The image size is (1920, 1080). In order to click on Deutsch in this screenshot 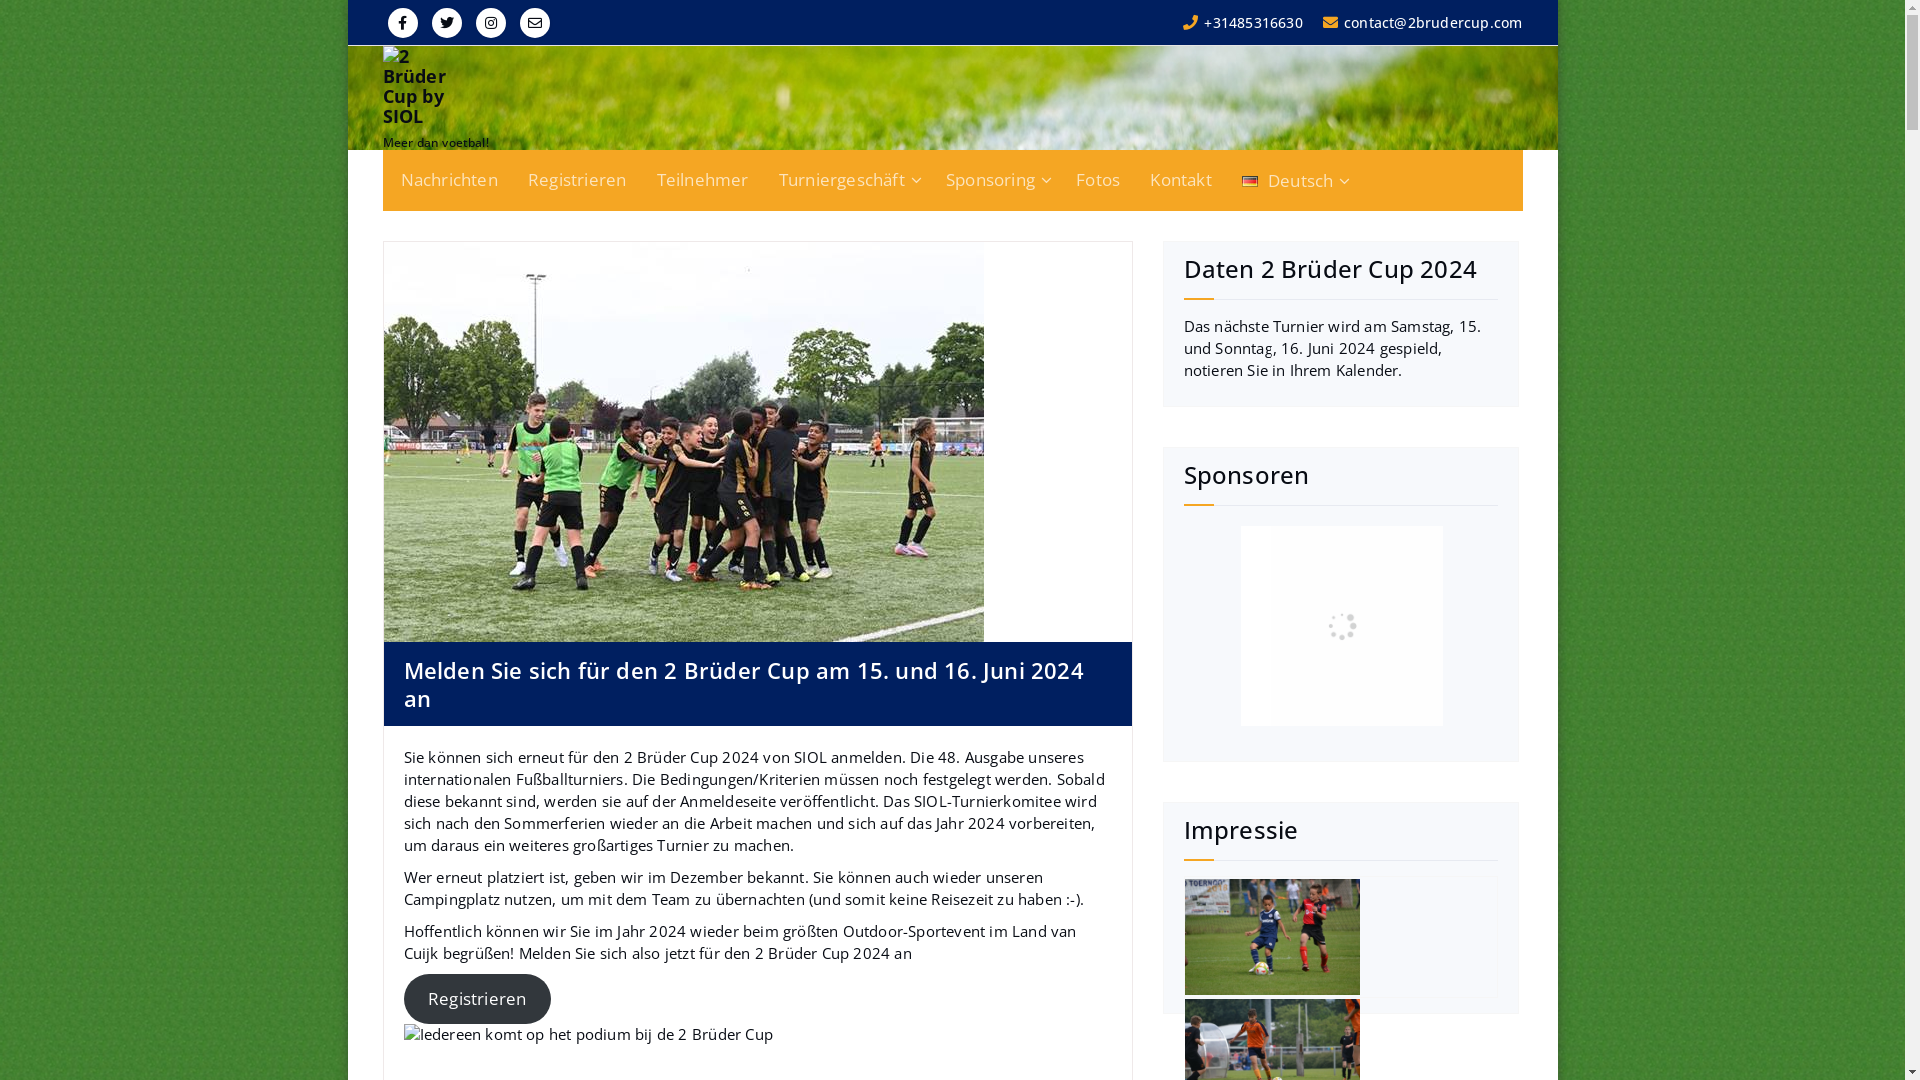, I will do `click(1294, 181)`.